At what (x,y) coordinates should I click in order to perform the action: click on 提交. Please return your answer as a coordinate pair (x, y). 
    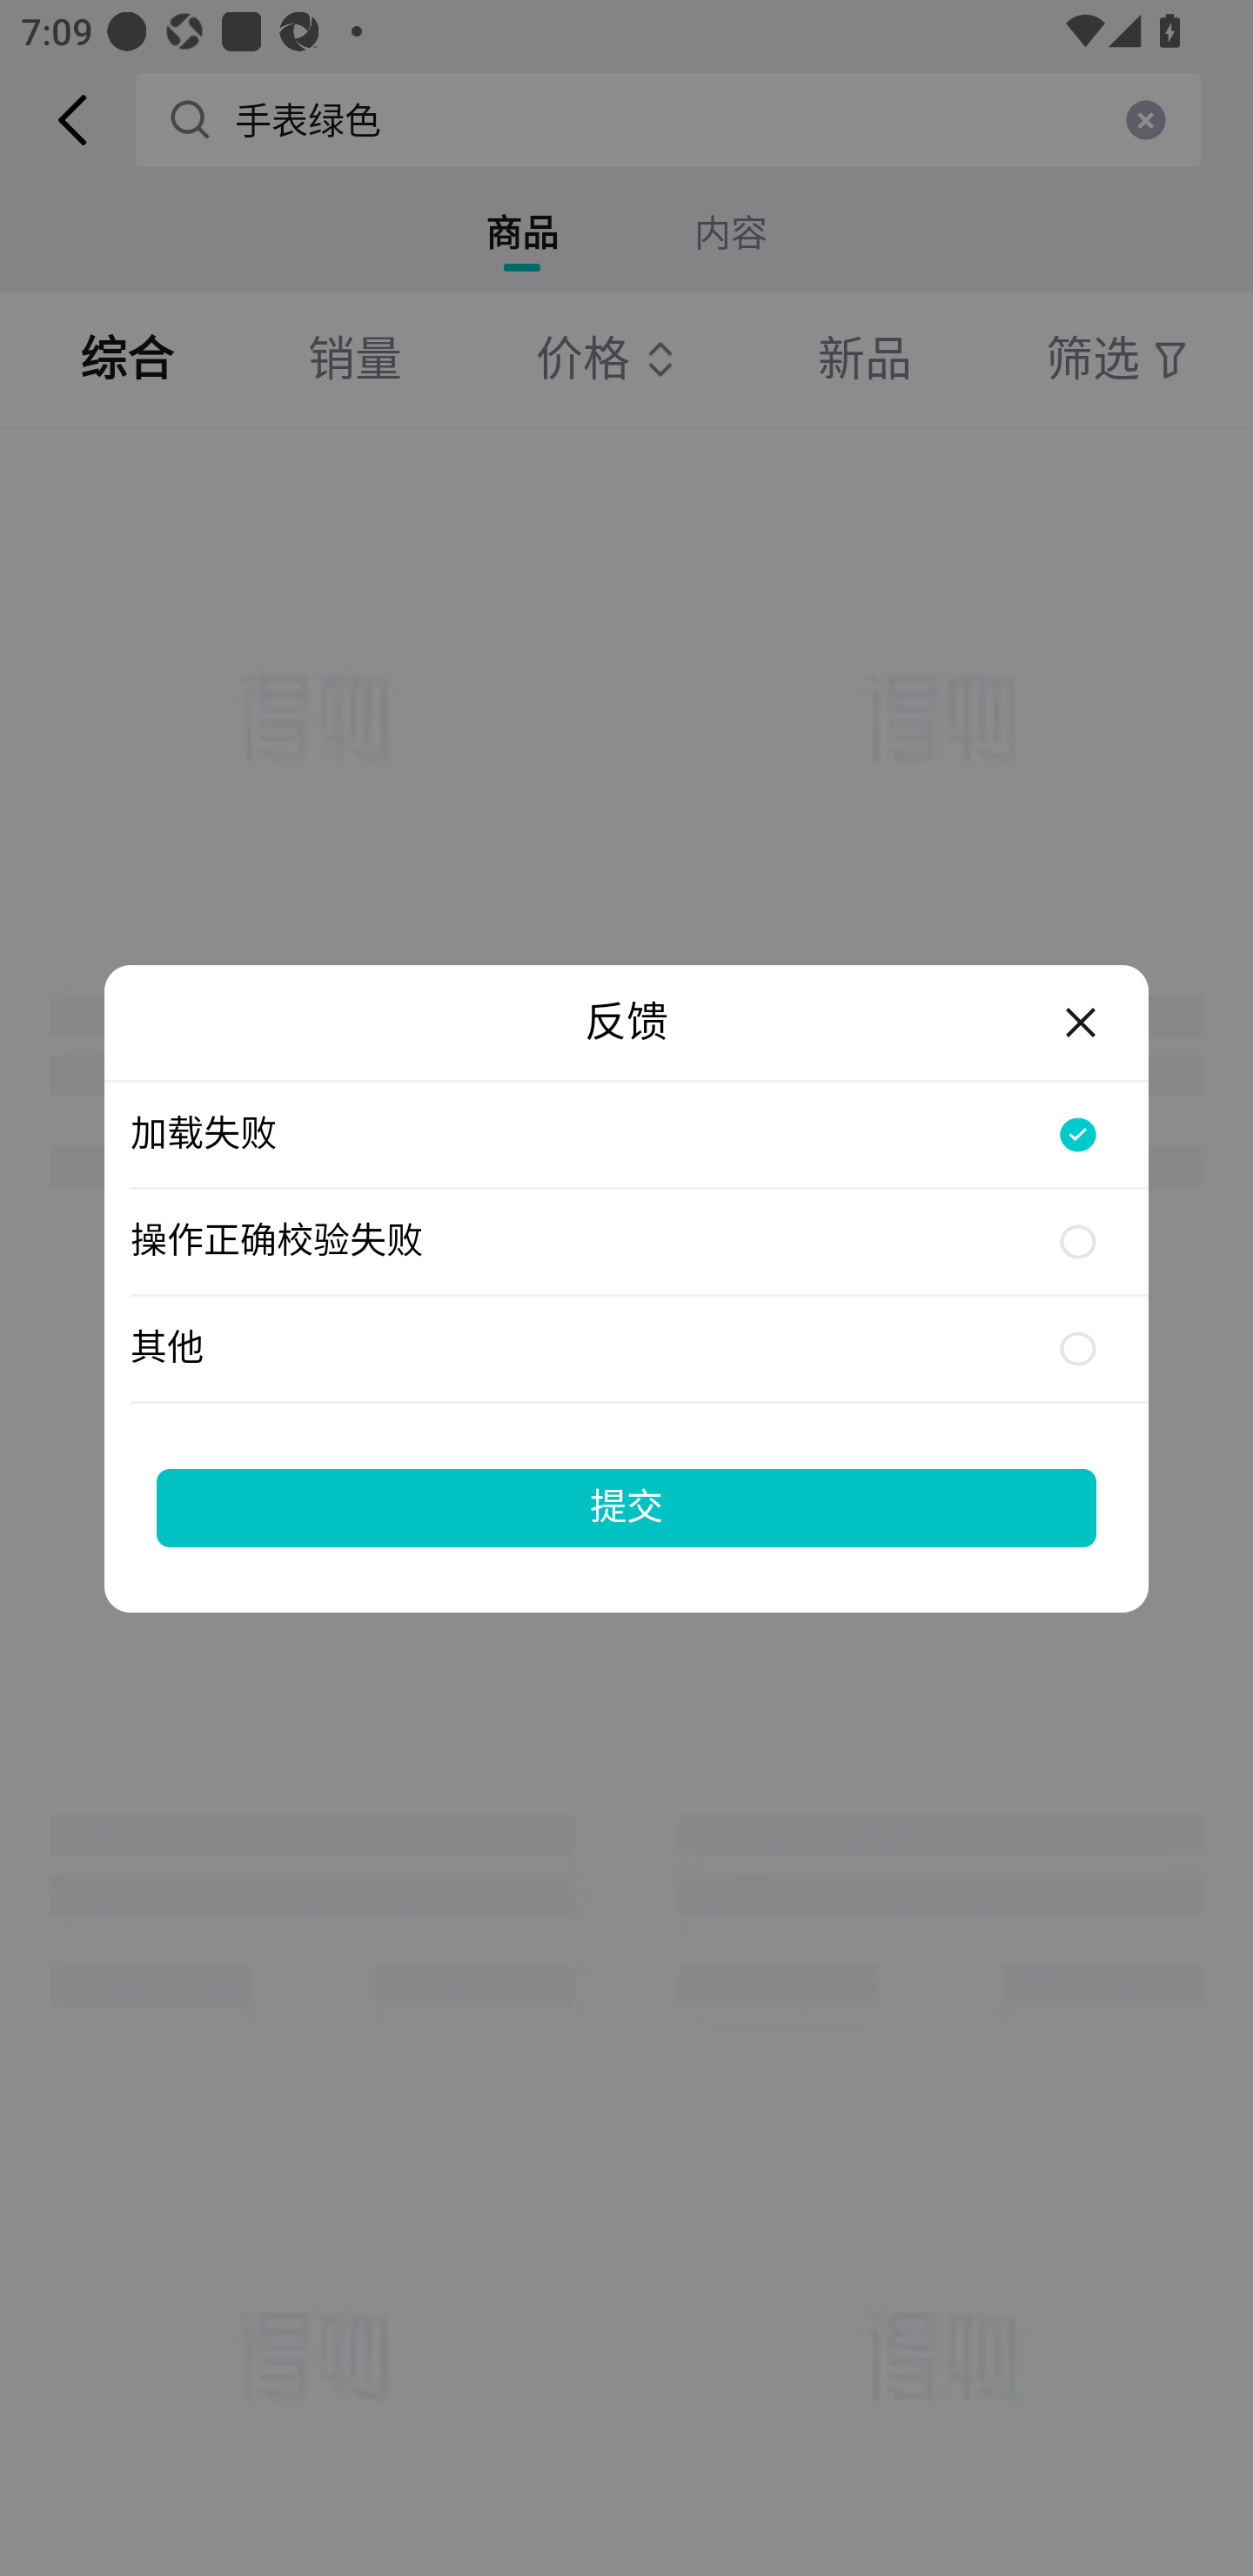
    Looking at the image, I should click on (626, 1507).